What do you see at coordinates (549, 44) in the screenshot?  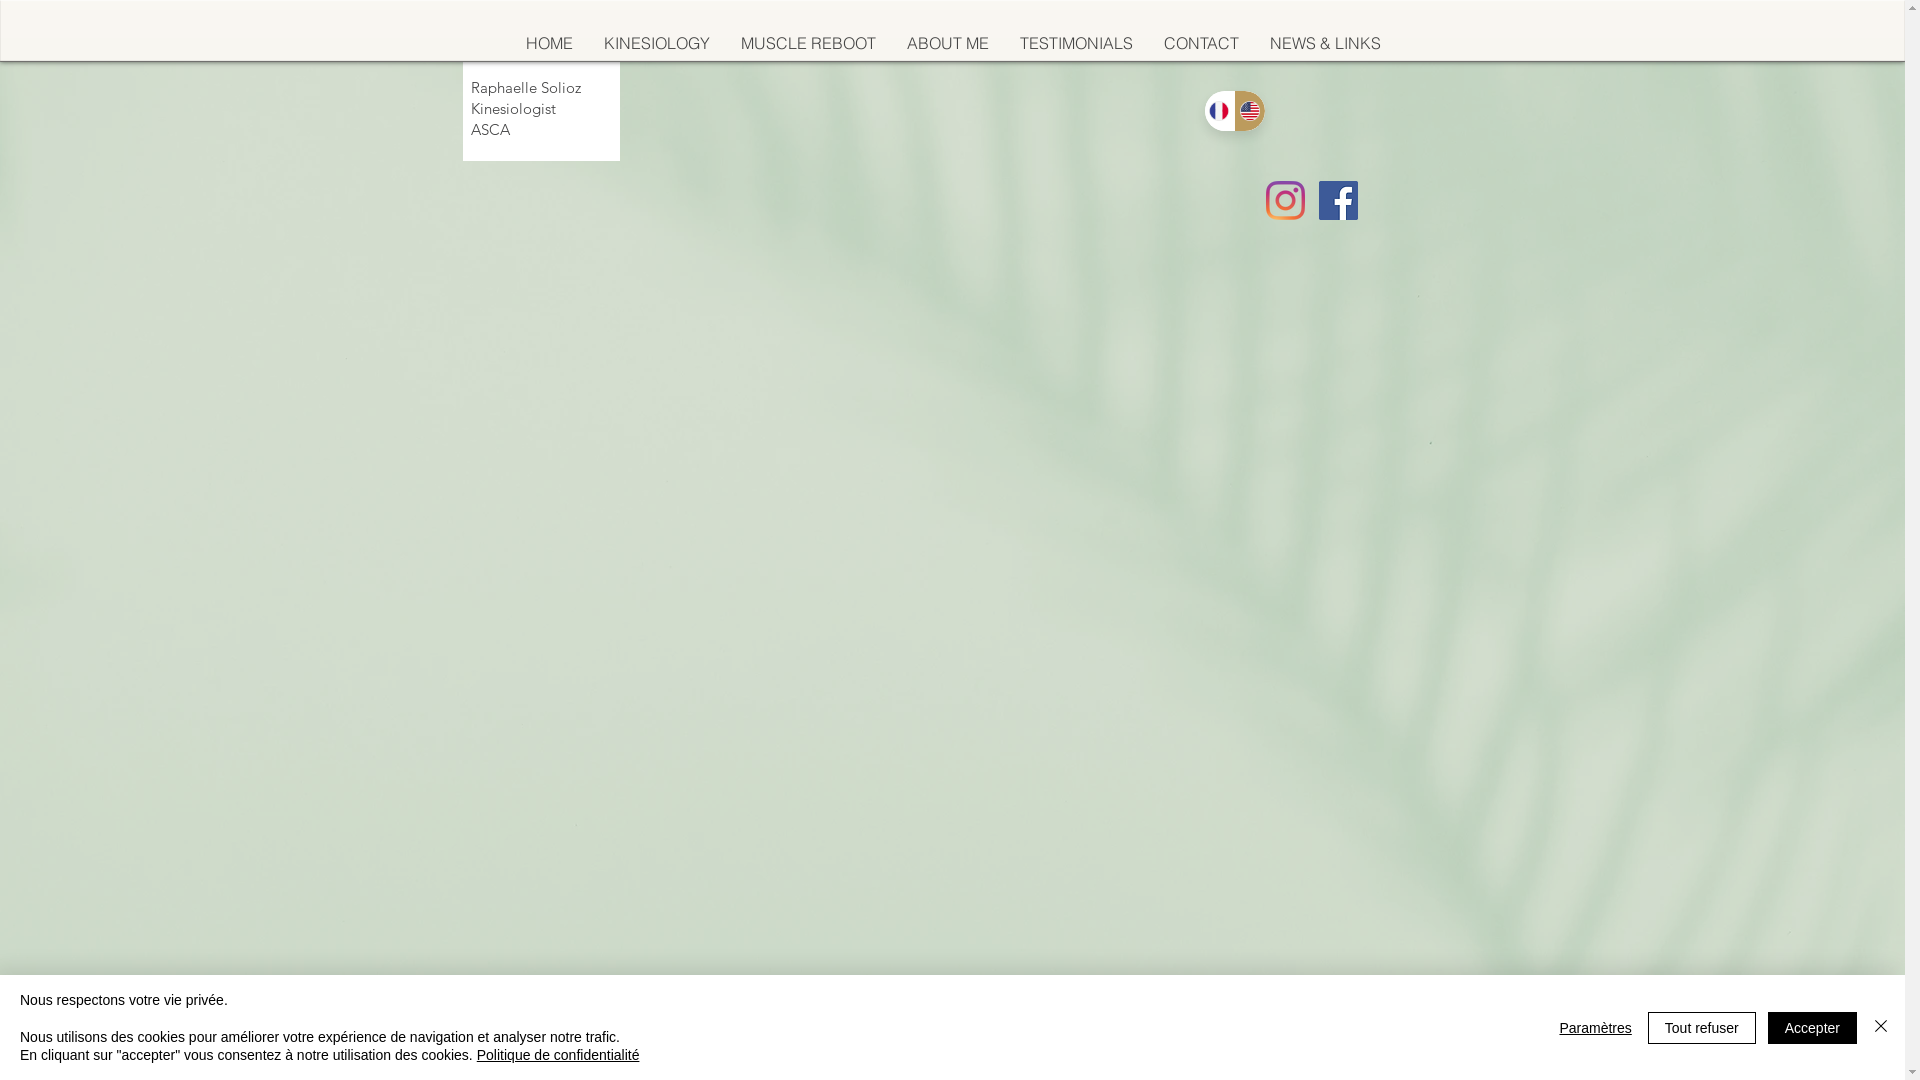 I see `HOME` at bounding box center [549, 44].